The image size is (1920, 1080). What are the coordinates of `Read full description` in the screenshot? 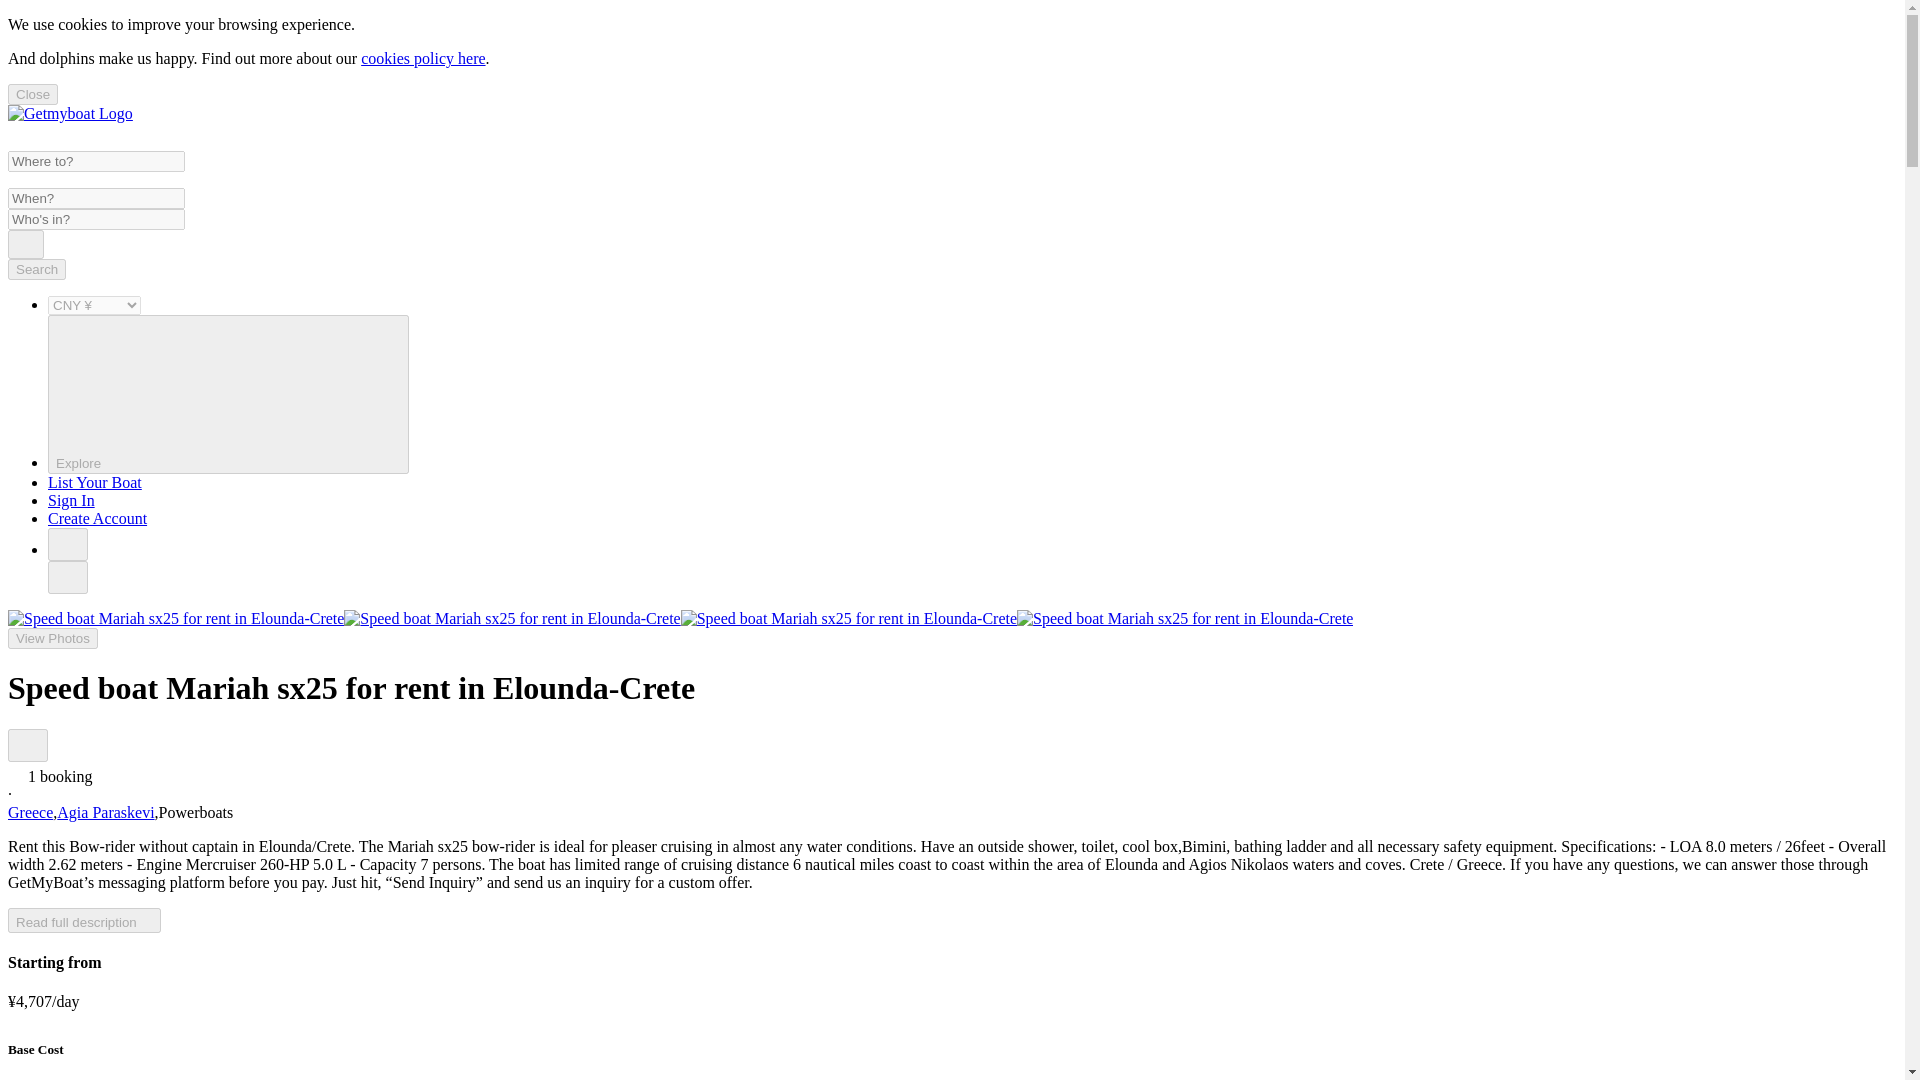 It's located at (84, 920).